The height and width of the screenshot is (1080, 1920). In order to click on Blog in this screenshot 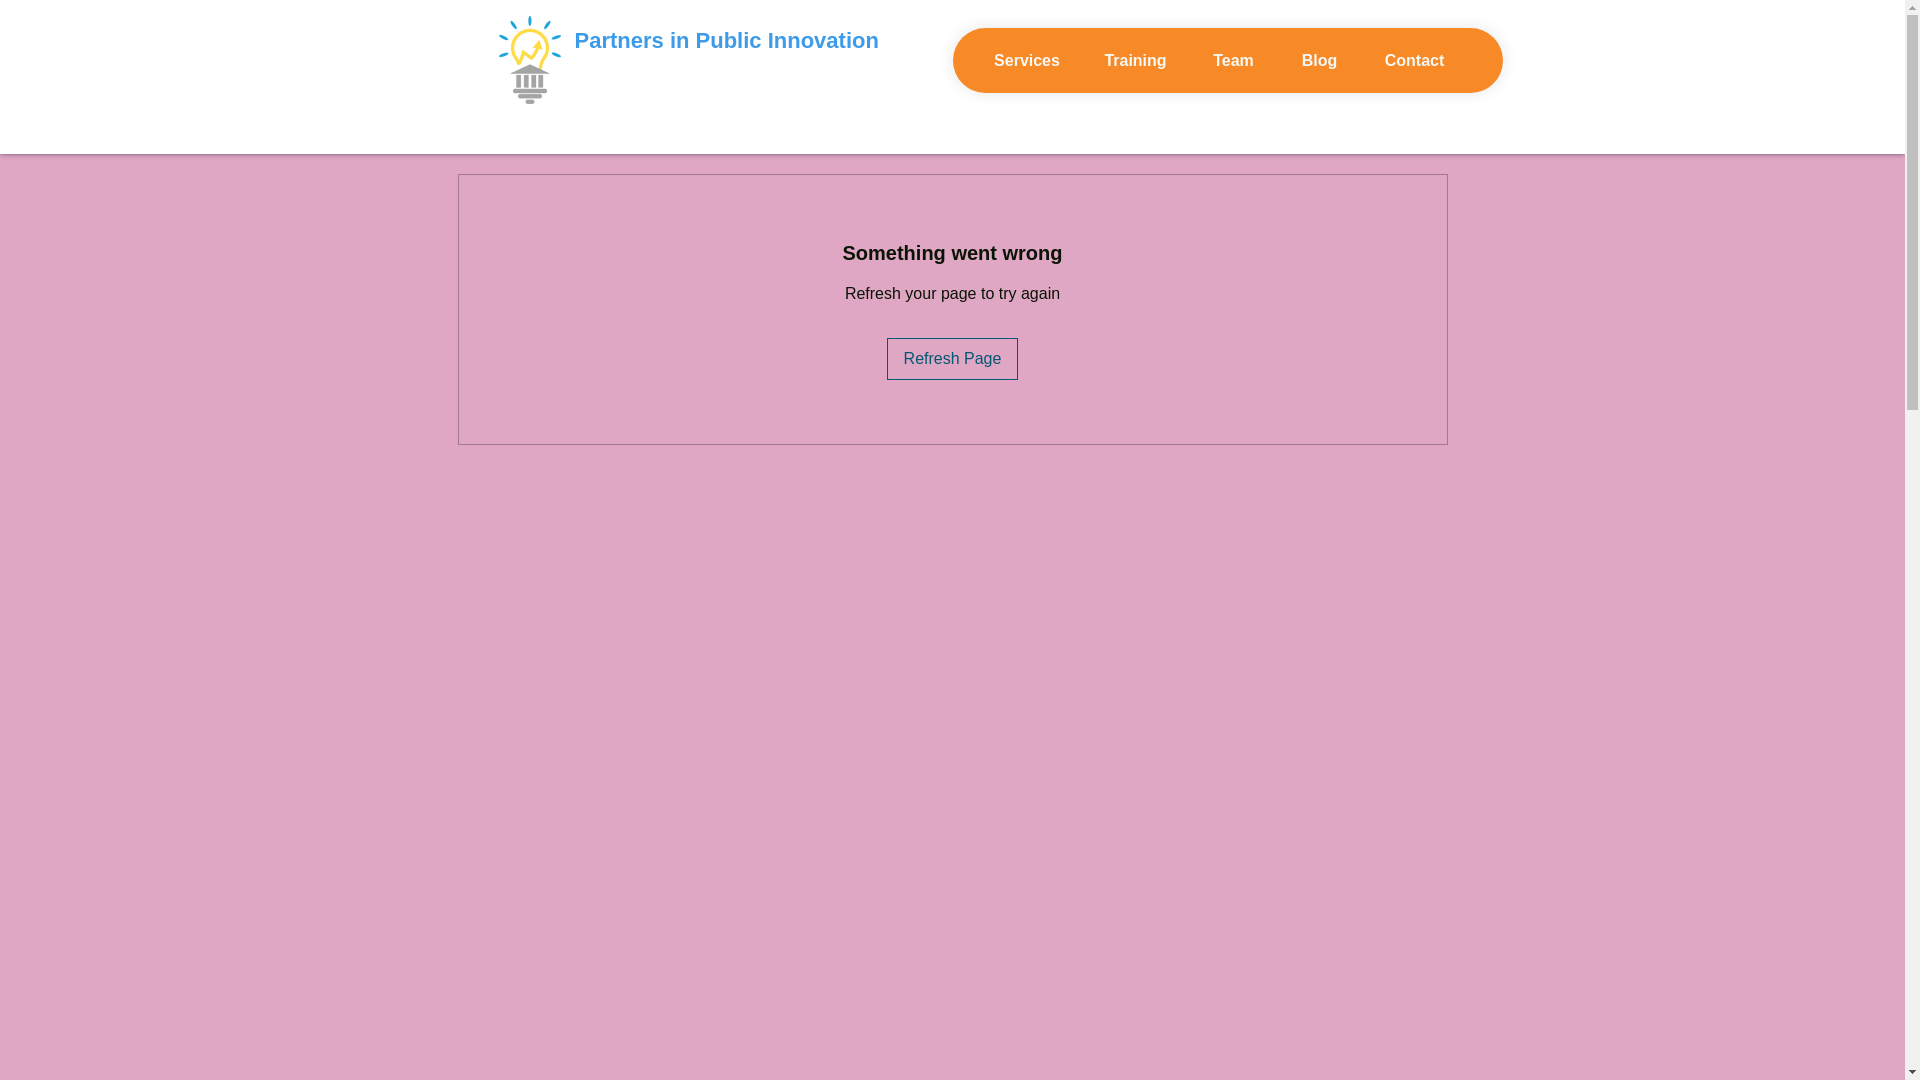, I will do `click(1320, 60)`.